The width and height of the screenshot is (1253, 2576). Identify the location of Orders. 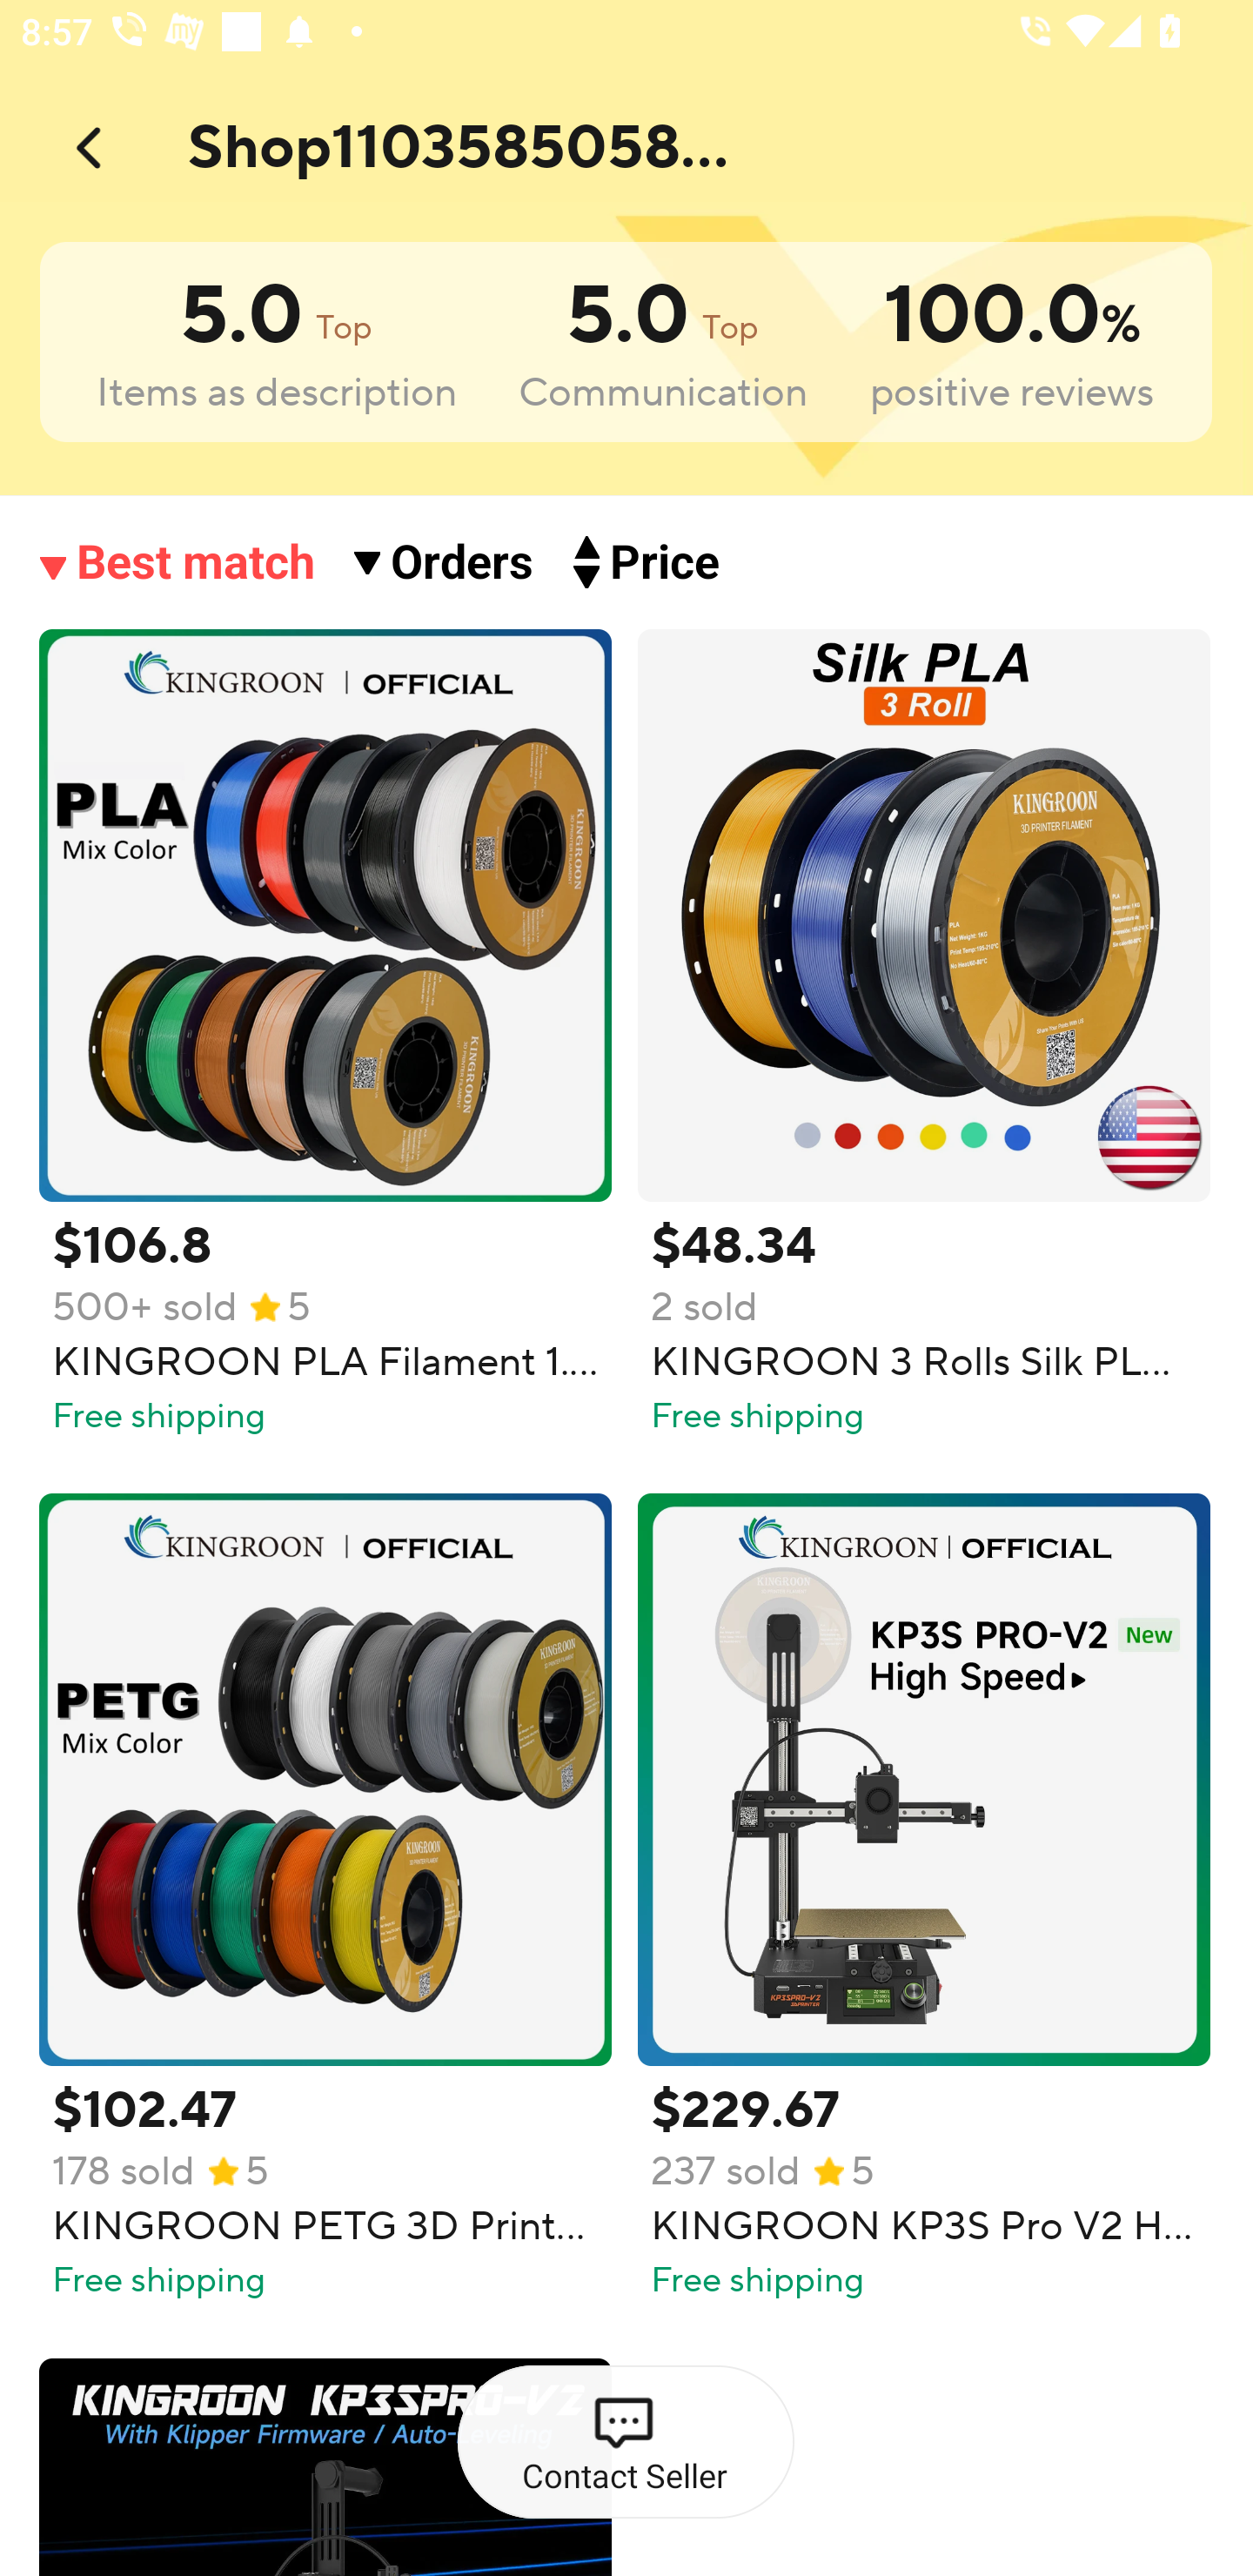
(464, 562).